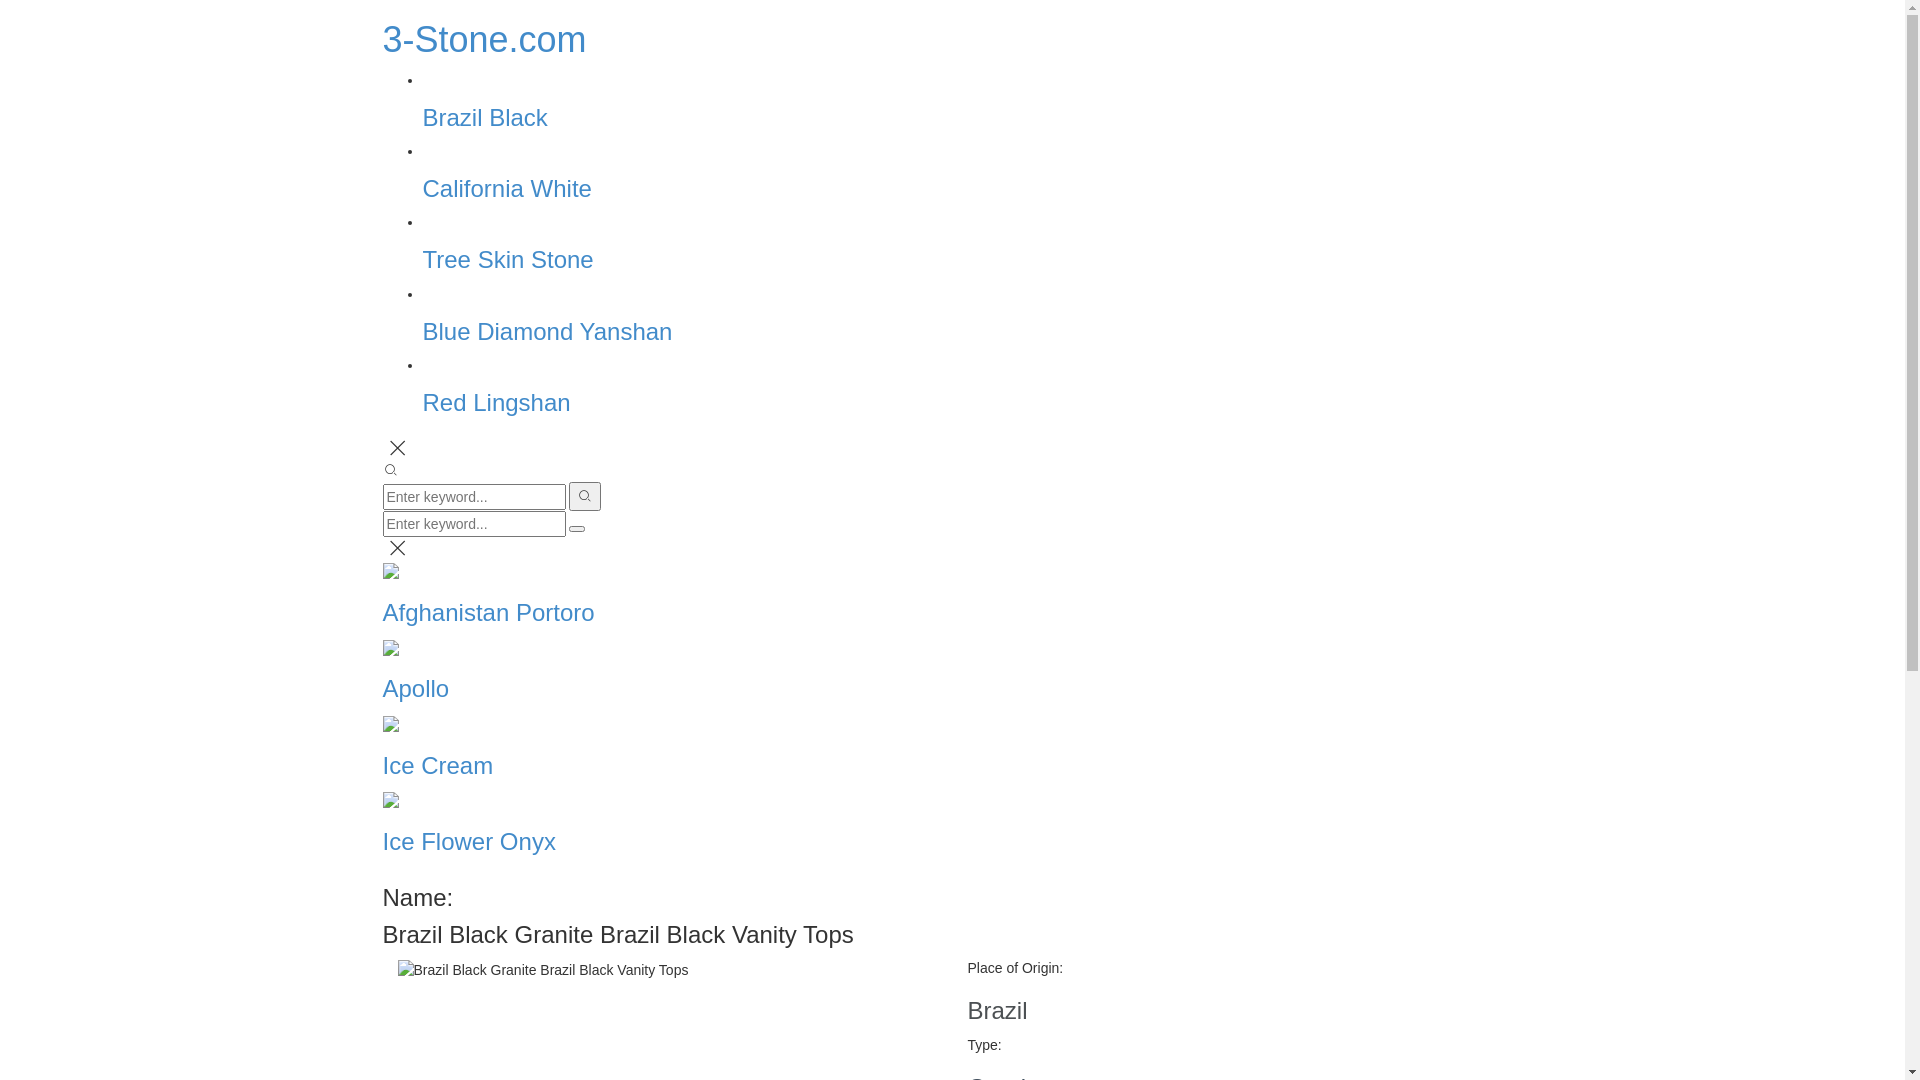 This screenshot has height=1080, width=1920. What do you see at coordinates (952, 747) in the screenshot?
I see `Ice Cream` at bounding box center [952, 747].